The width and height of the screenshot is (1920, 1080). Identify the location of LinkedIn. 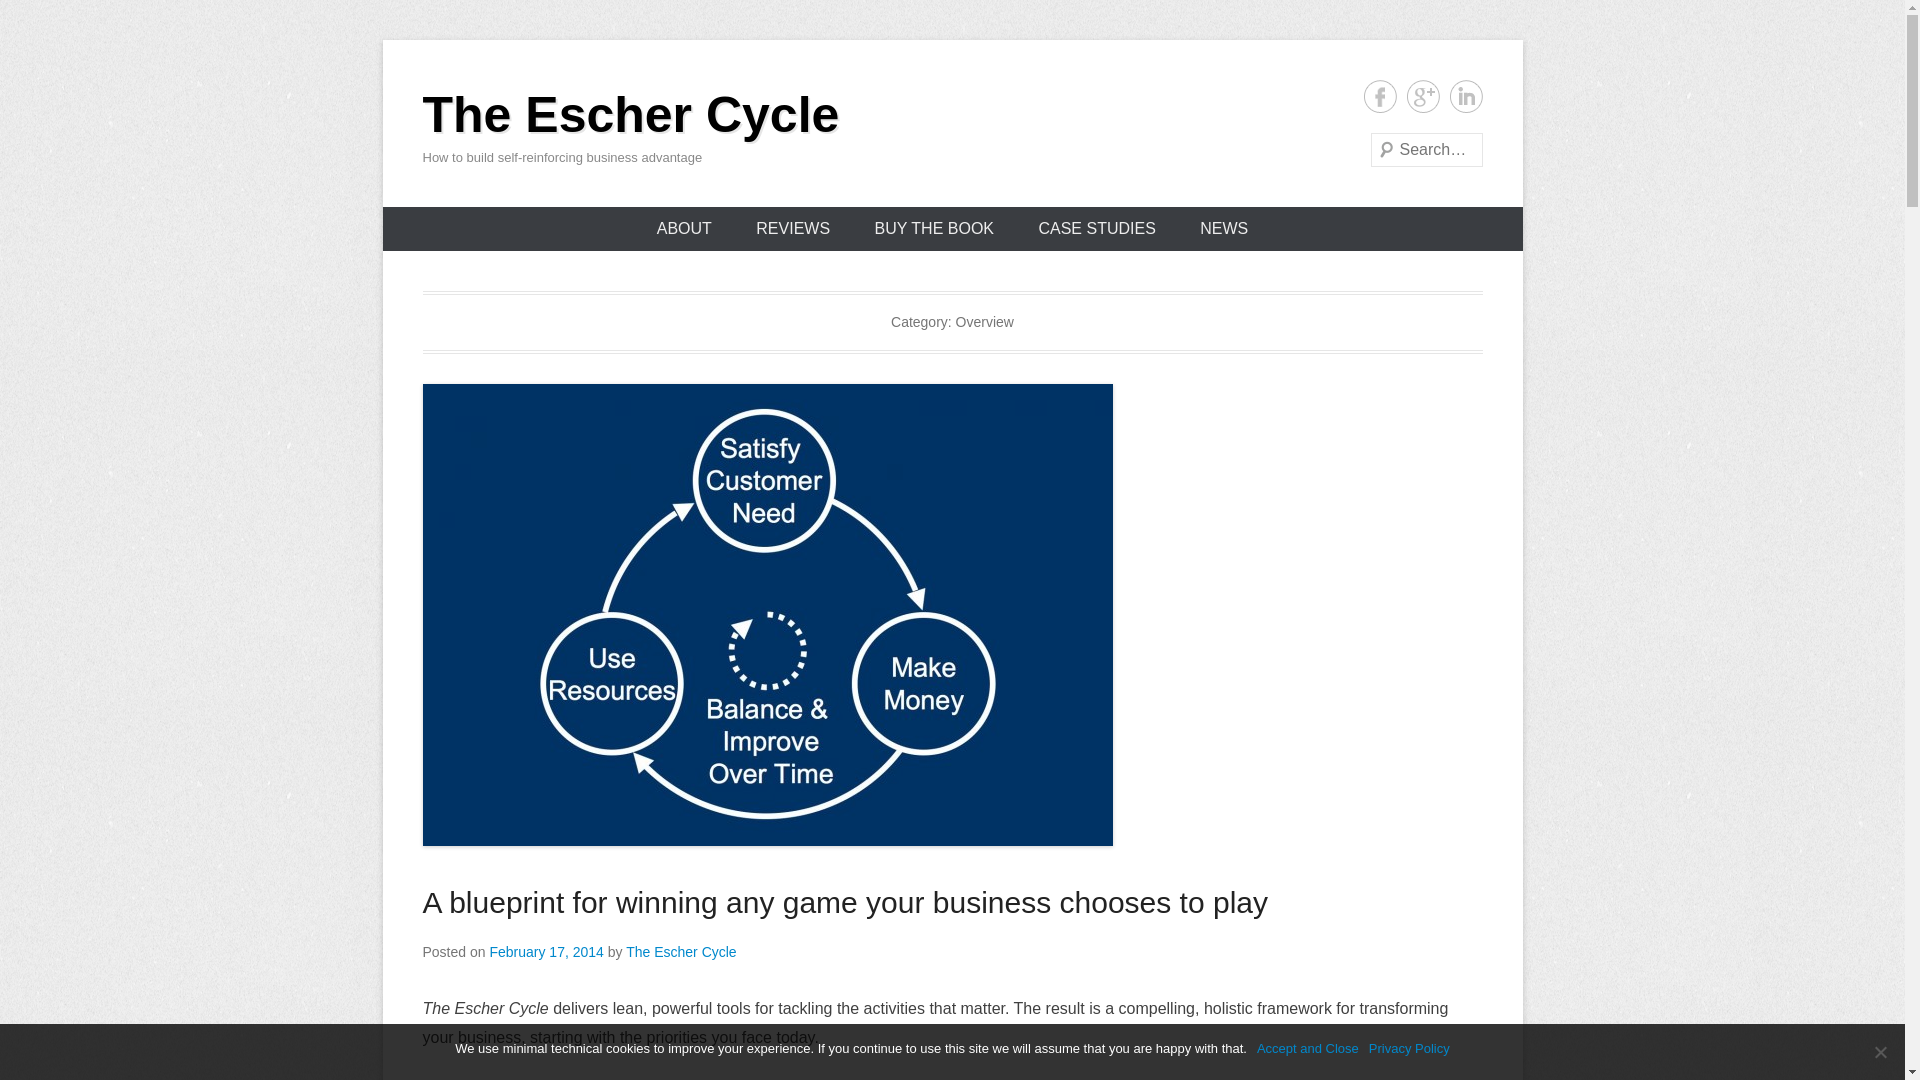
(1466, 96).